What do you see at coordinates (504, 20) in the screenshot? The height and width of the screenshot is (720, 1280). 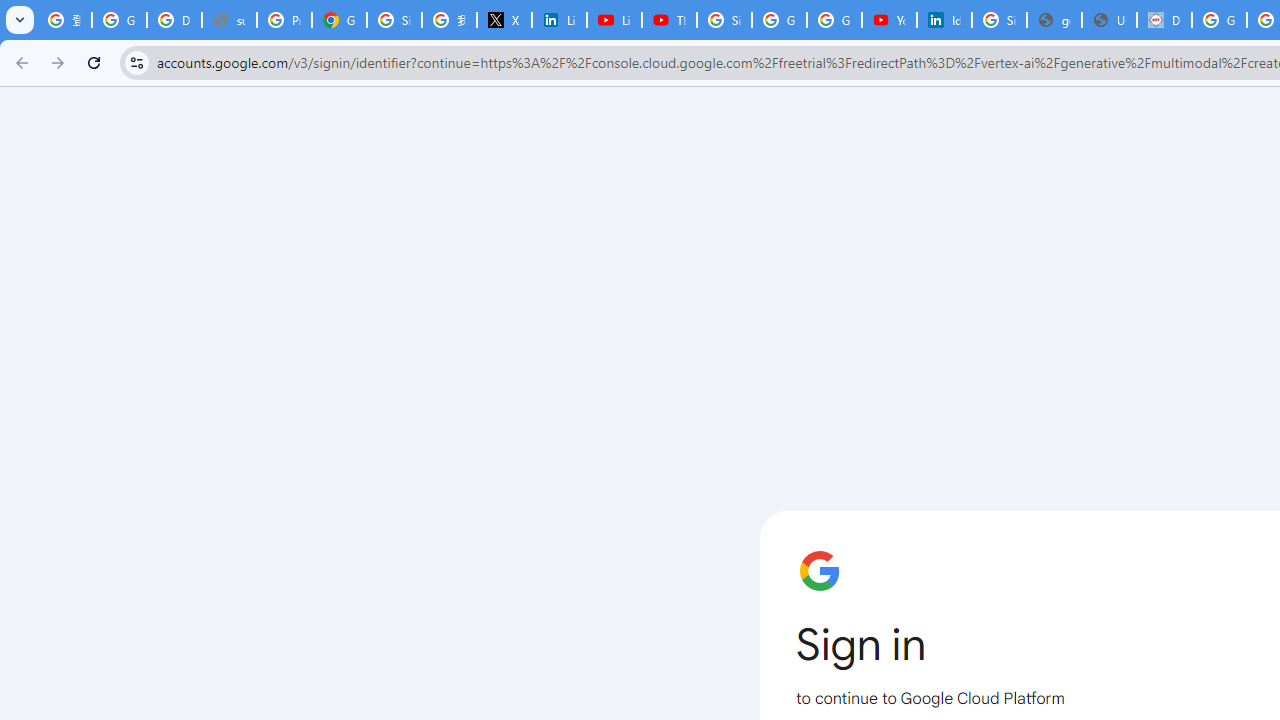 I see `X` at bounding box center [504, 20].